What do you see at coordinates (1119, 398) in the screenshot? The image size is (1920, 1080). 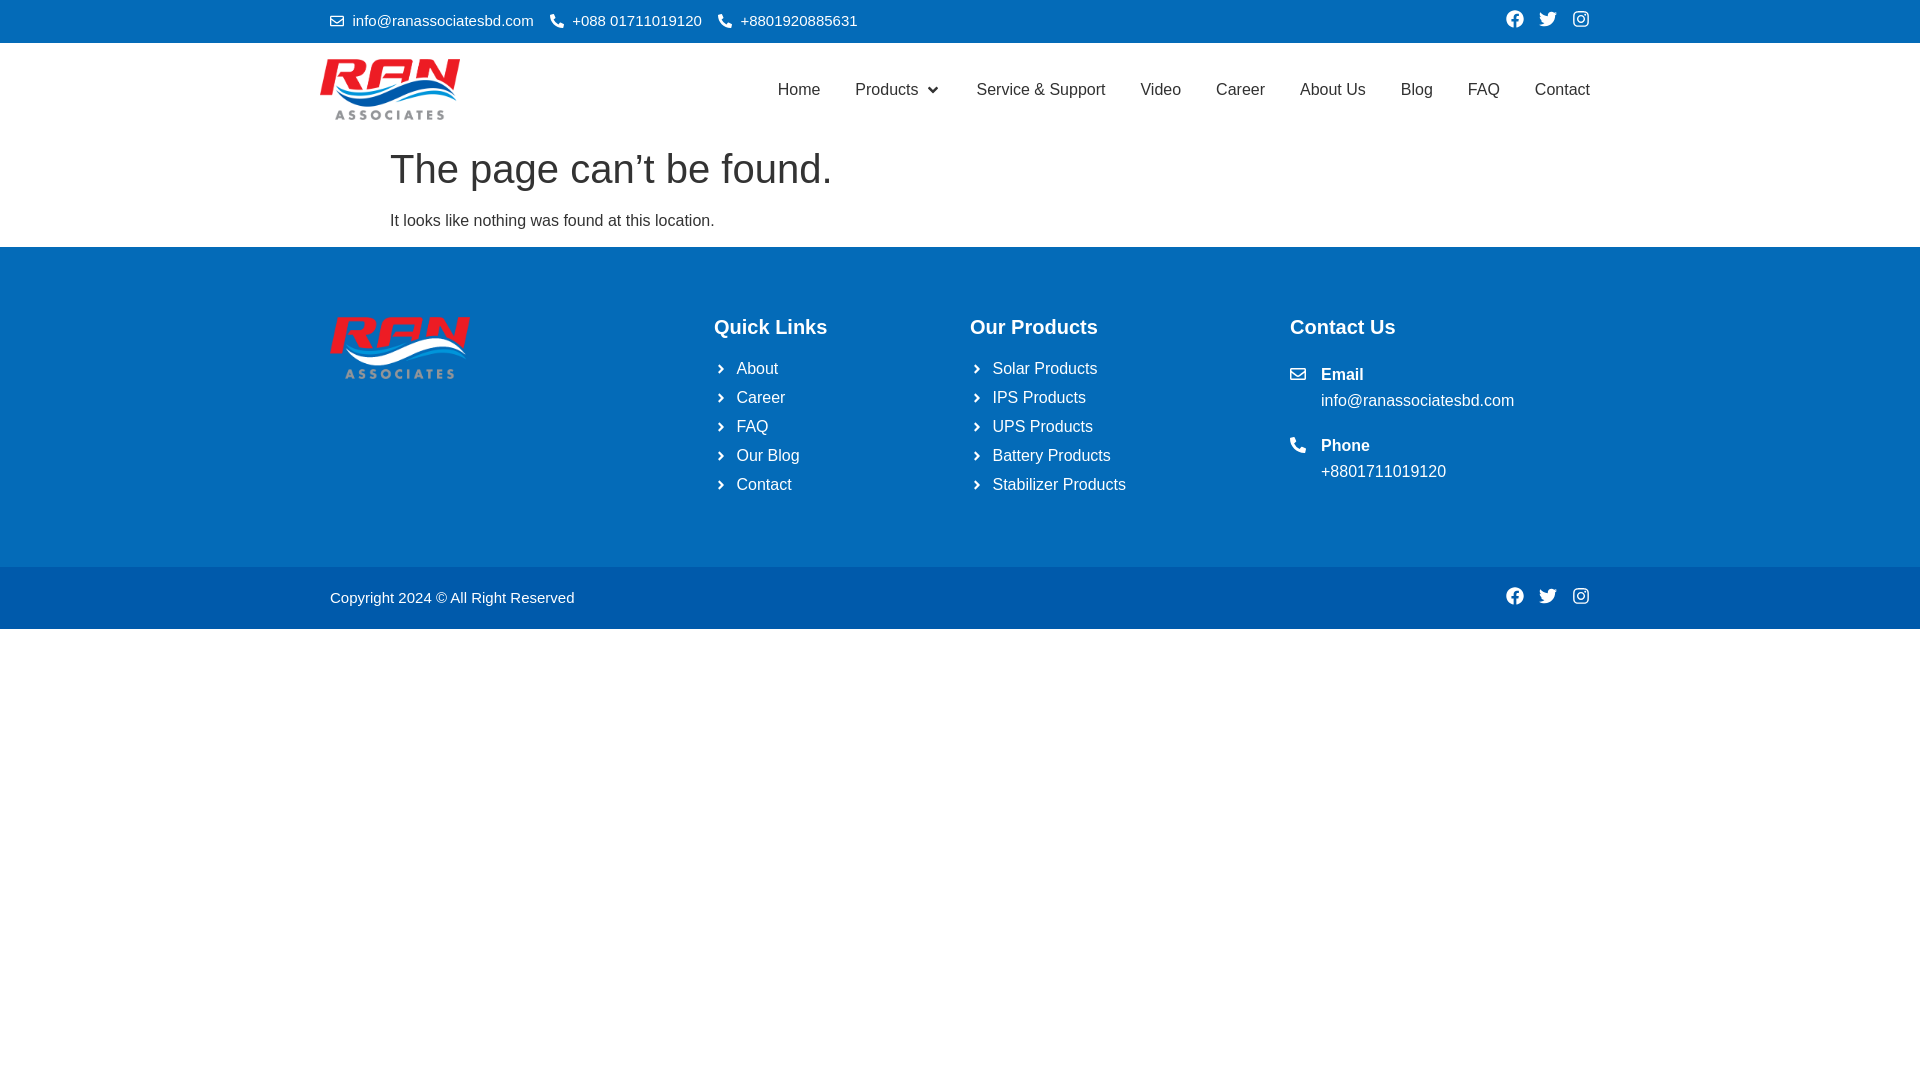 I see `IPS Products` at bounding box center [1119, 398].